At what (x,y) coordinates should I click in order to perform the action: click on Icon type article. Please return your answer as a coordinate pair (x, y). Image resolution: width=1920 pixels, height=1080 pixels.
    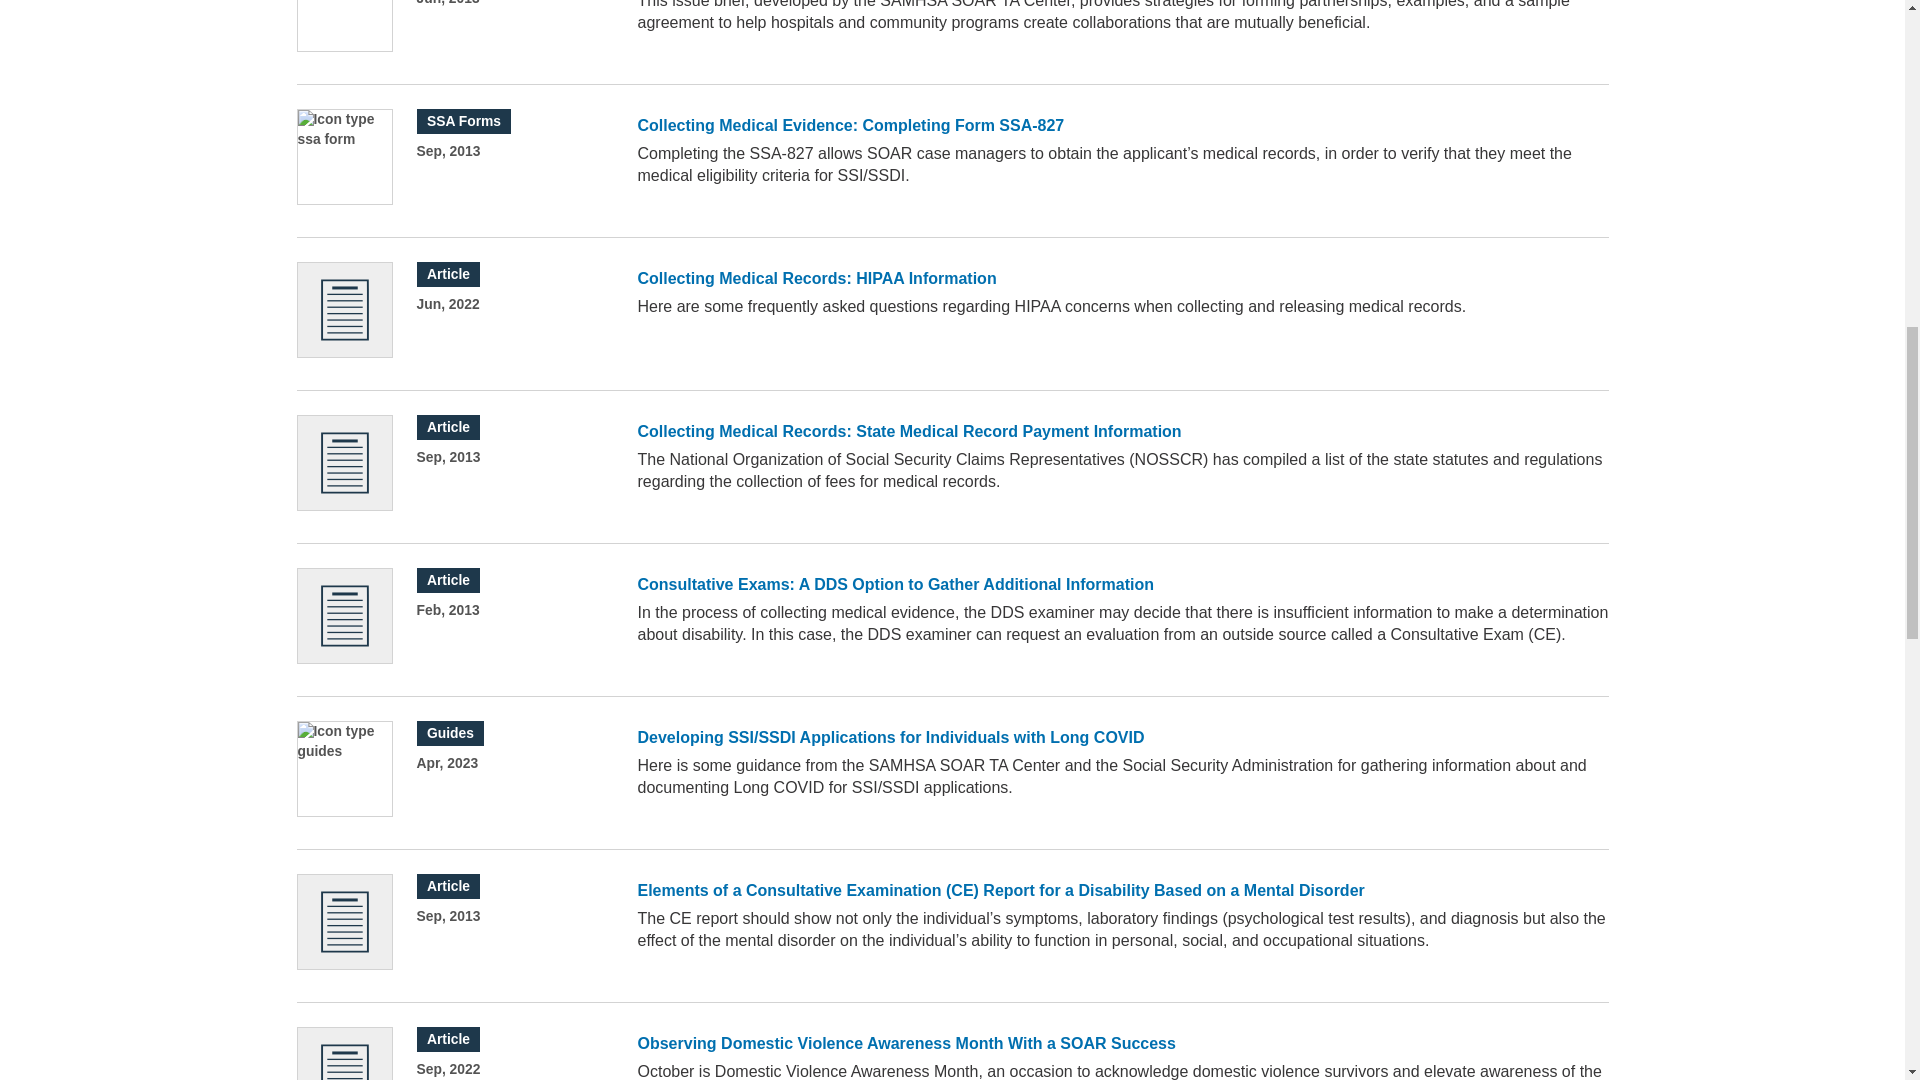
    Looking at the image, I should click on (344, 462).